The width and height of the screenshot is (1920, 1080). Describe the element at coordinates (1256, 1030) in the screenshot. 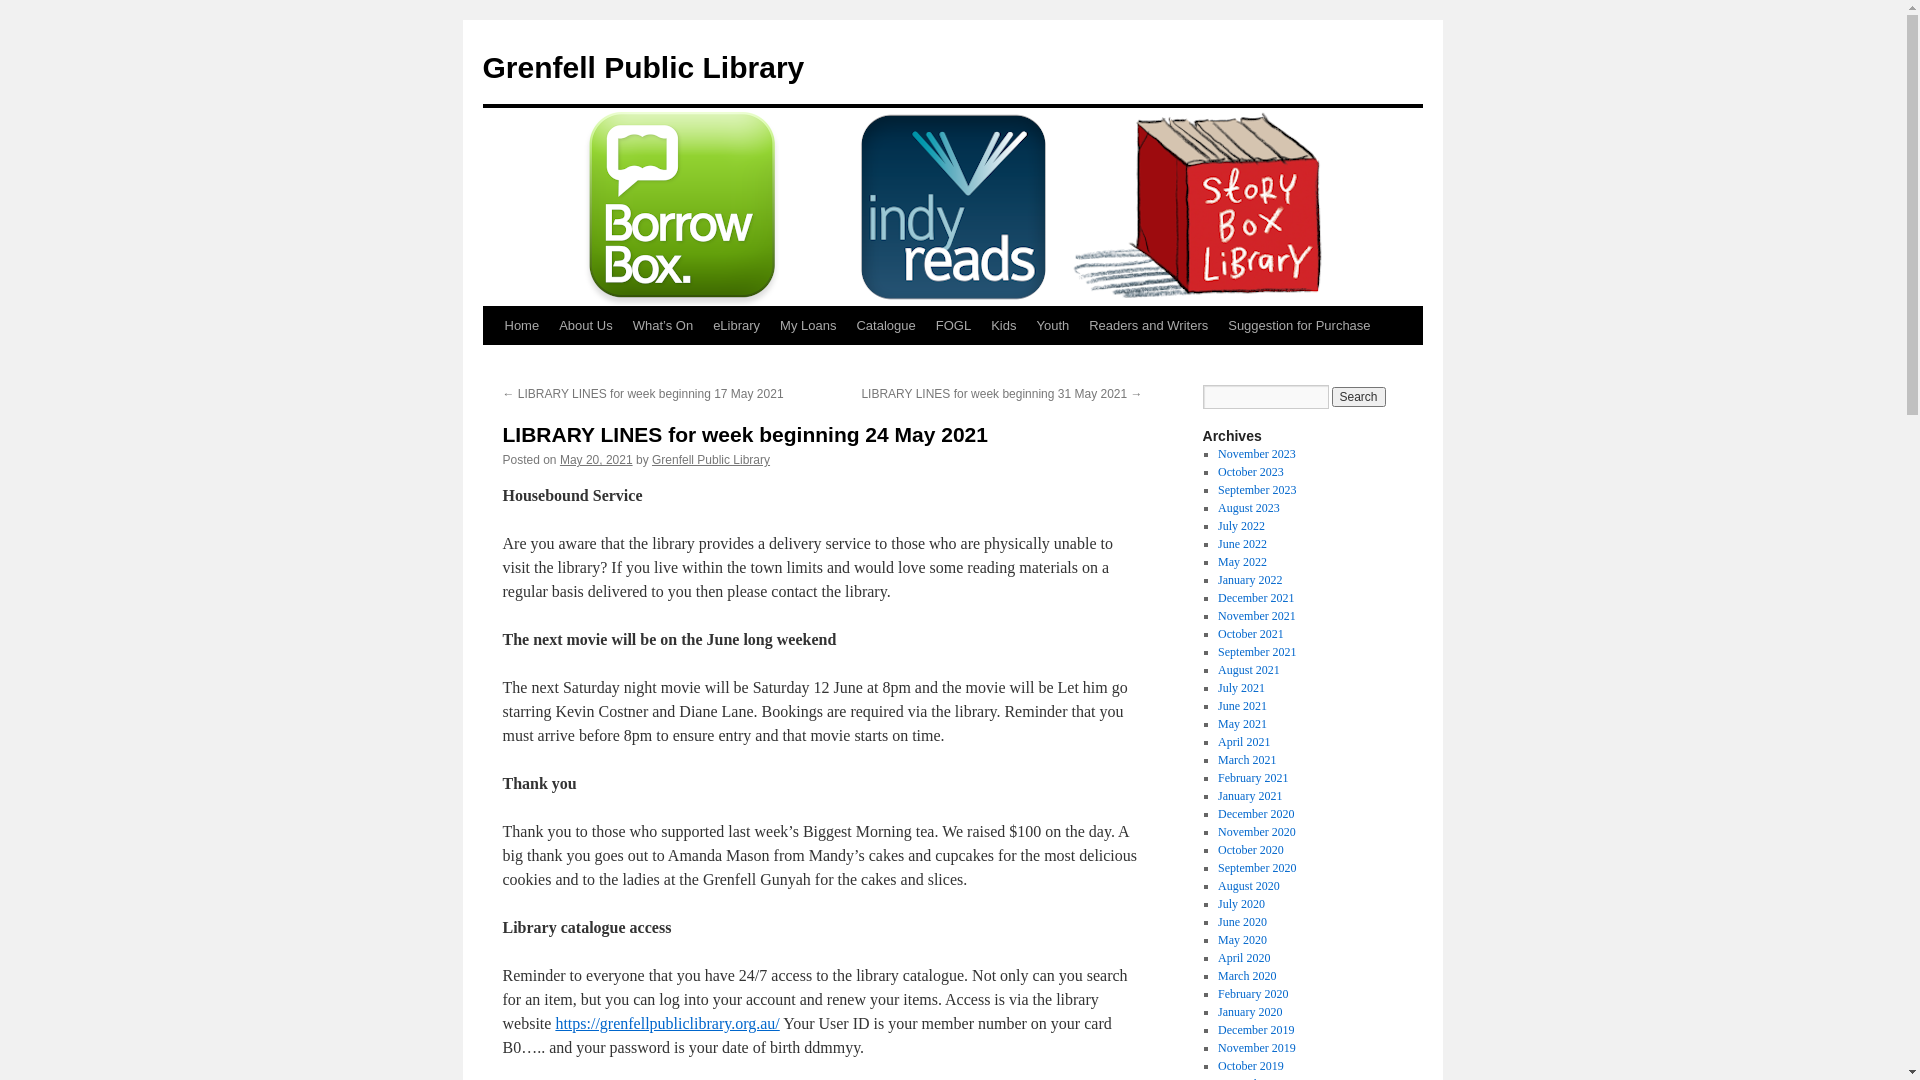

I see `December 2019` at that location.